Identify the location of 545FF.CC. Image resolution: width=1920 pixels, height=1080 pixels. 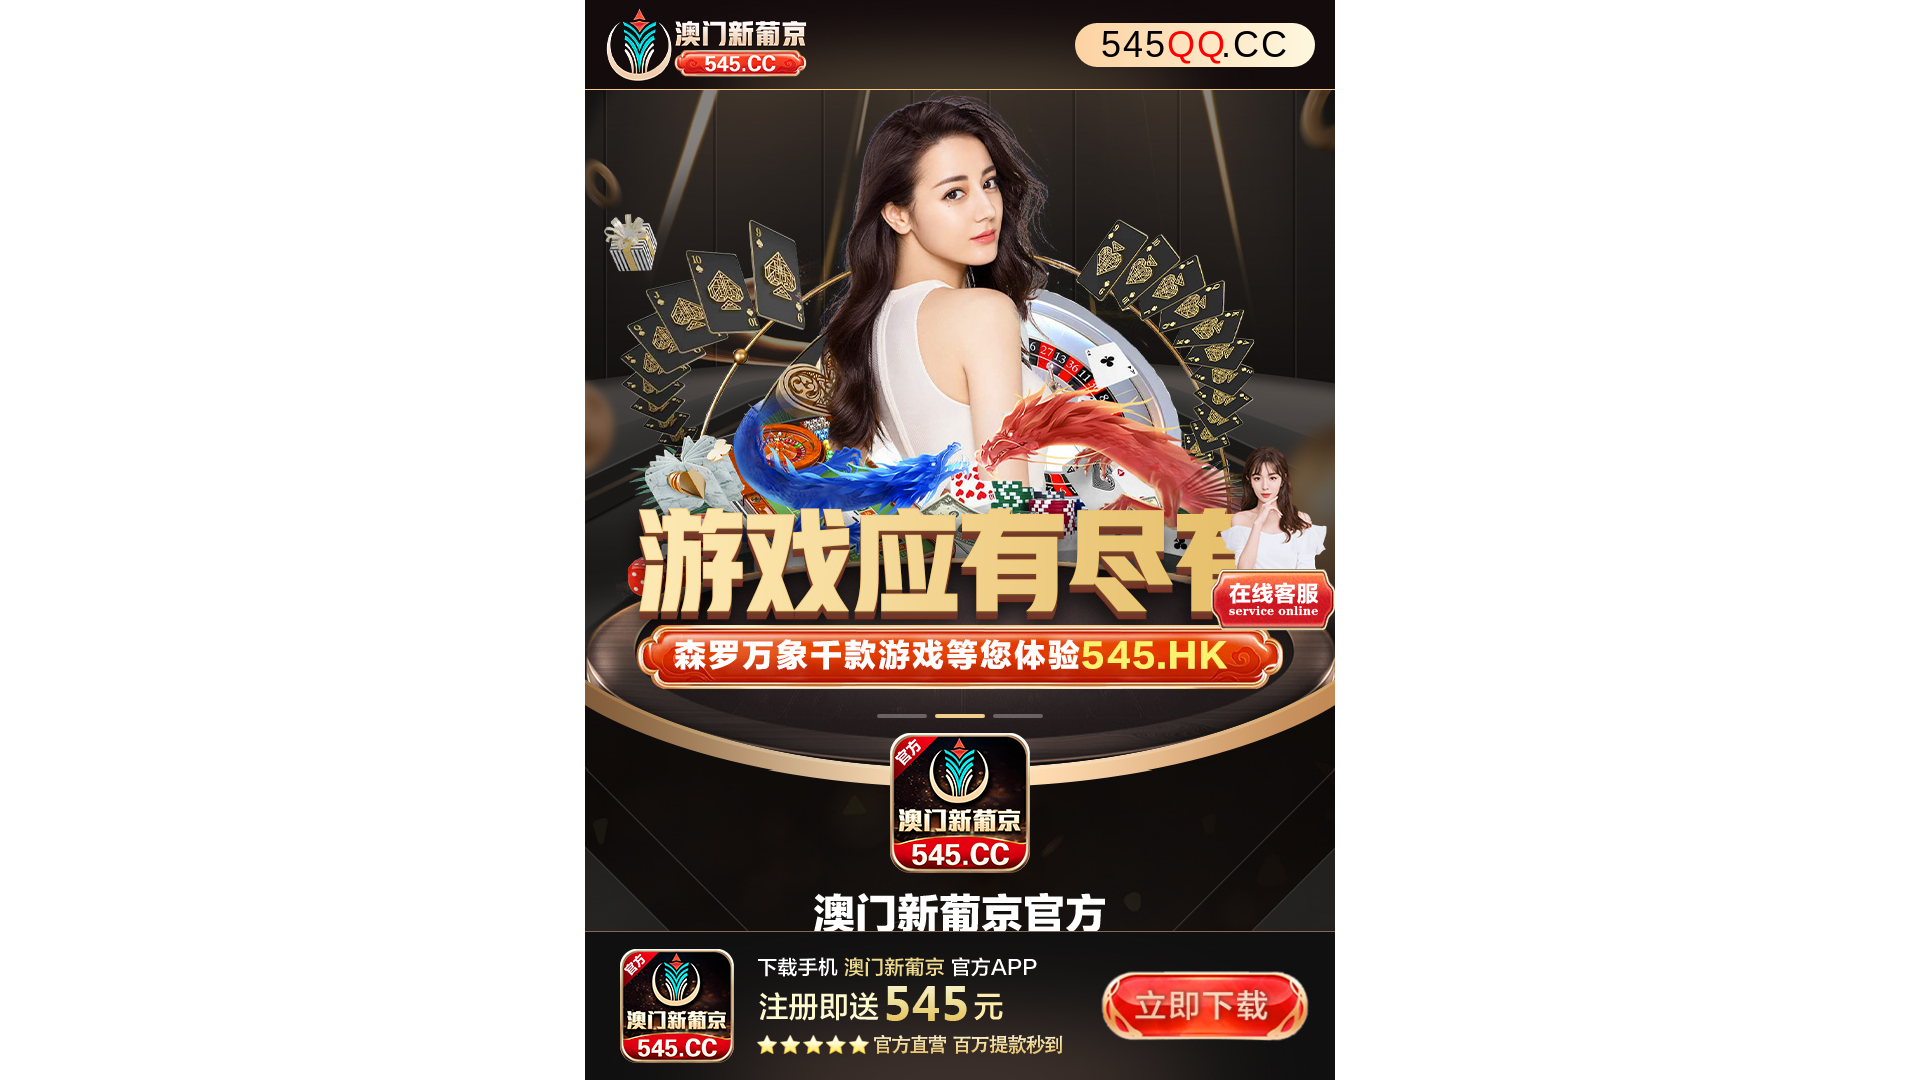
(1195, 45).